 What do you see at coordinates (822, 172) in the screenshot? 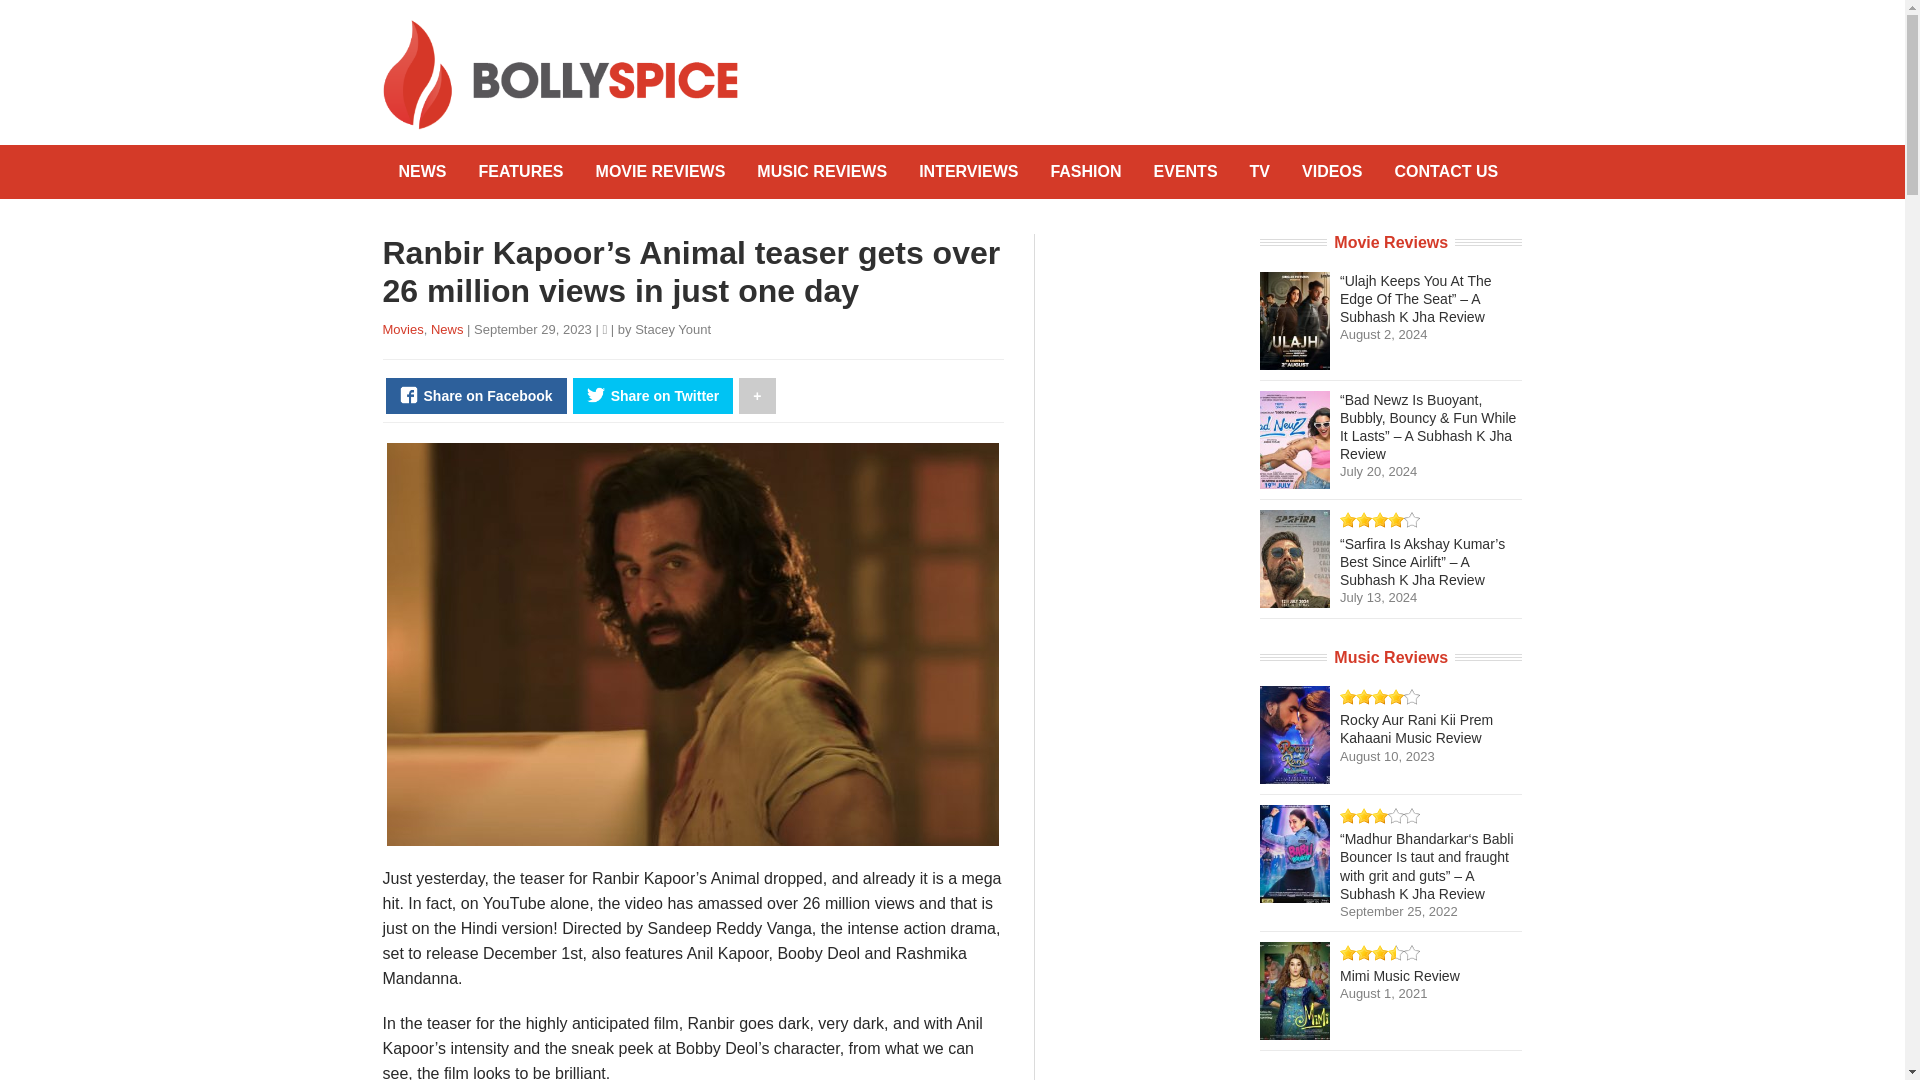
I see `MUSIC REVIEWS` at bounding box center [822, 172].